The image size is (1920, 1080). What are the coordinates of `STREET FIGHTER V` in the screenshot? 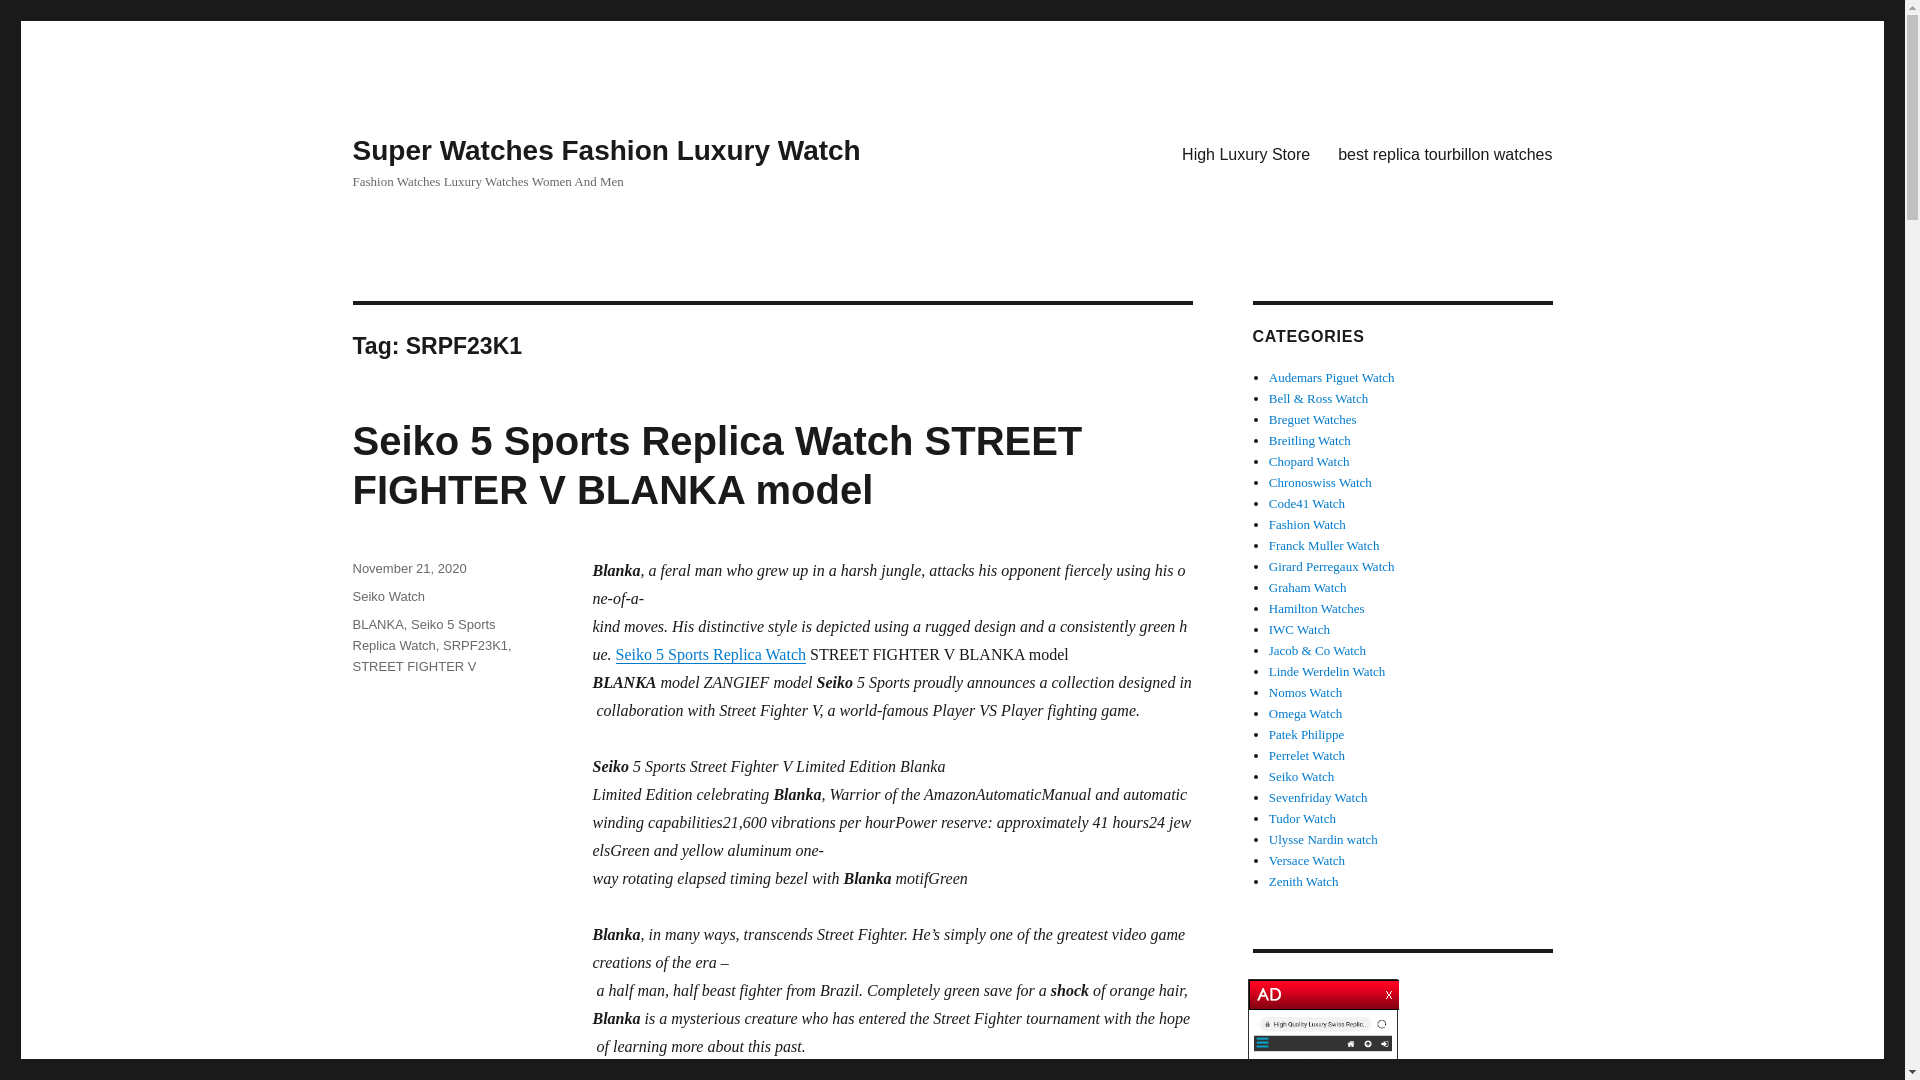 It's located at (414, 666).